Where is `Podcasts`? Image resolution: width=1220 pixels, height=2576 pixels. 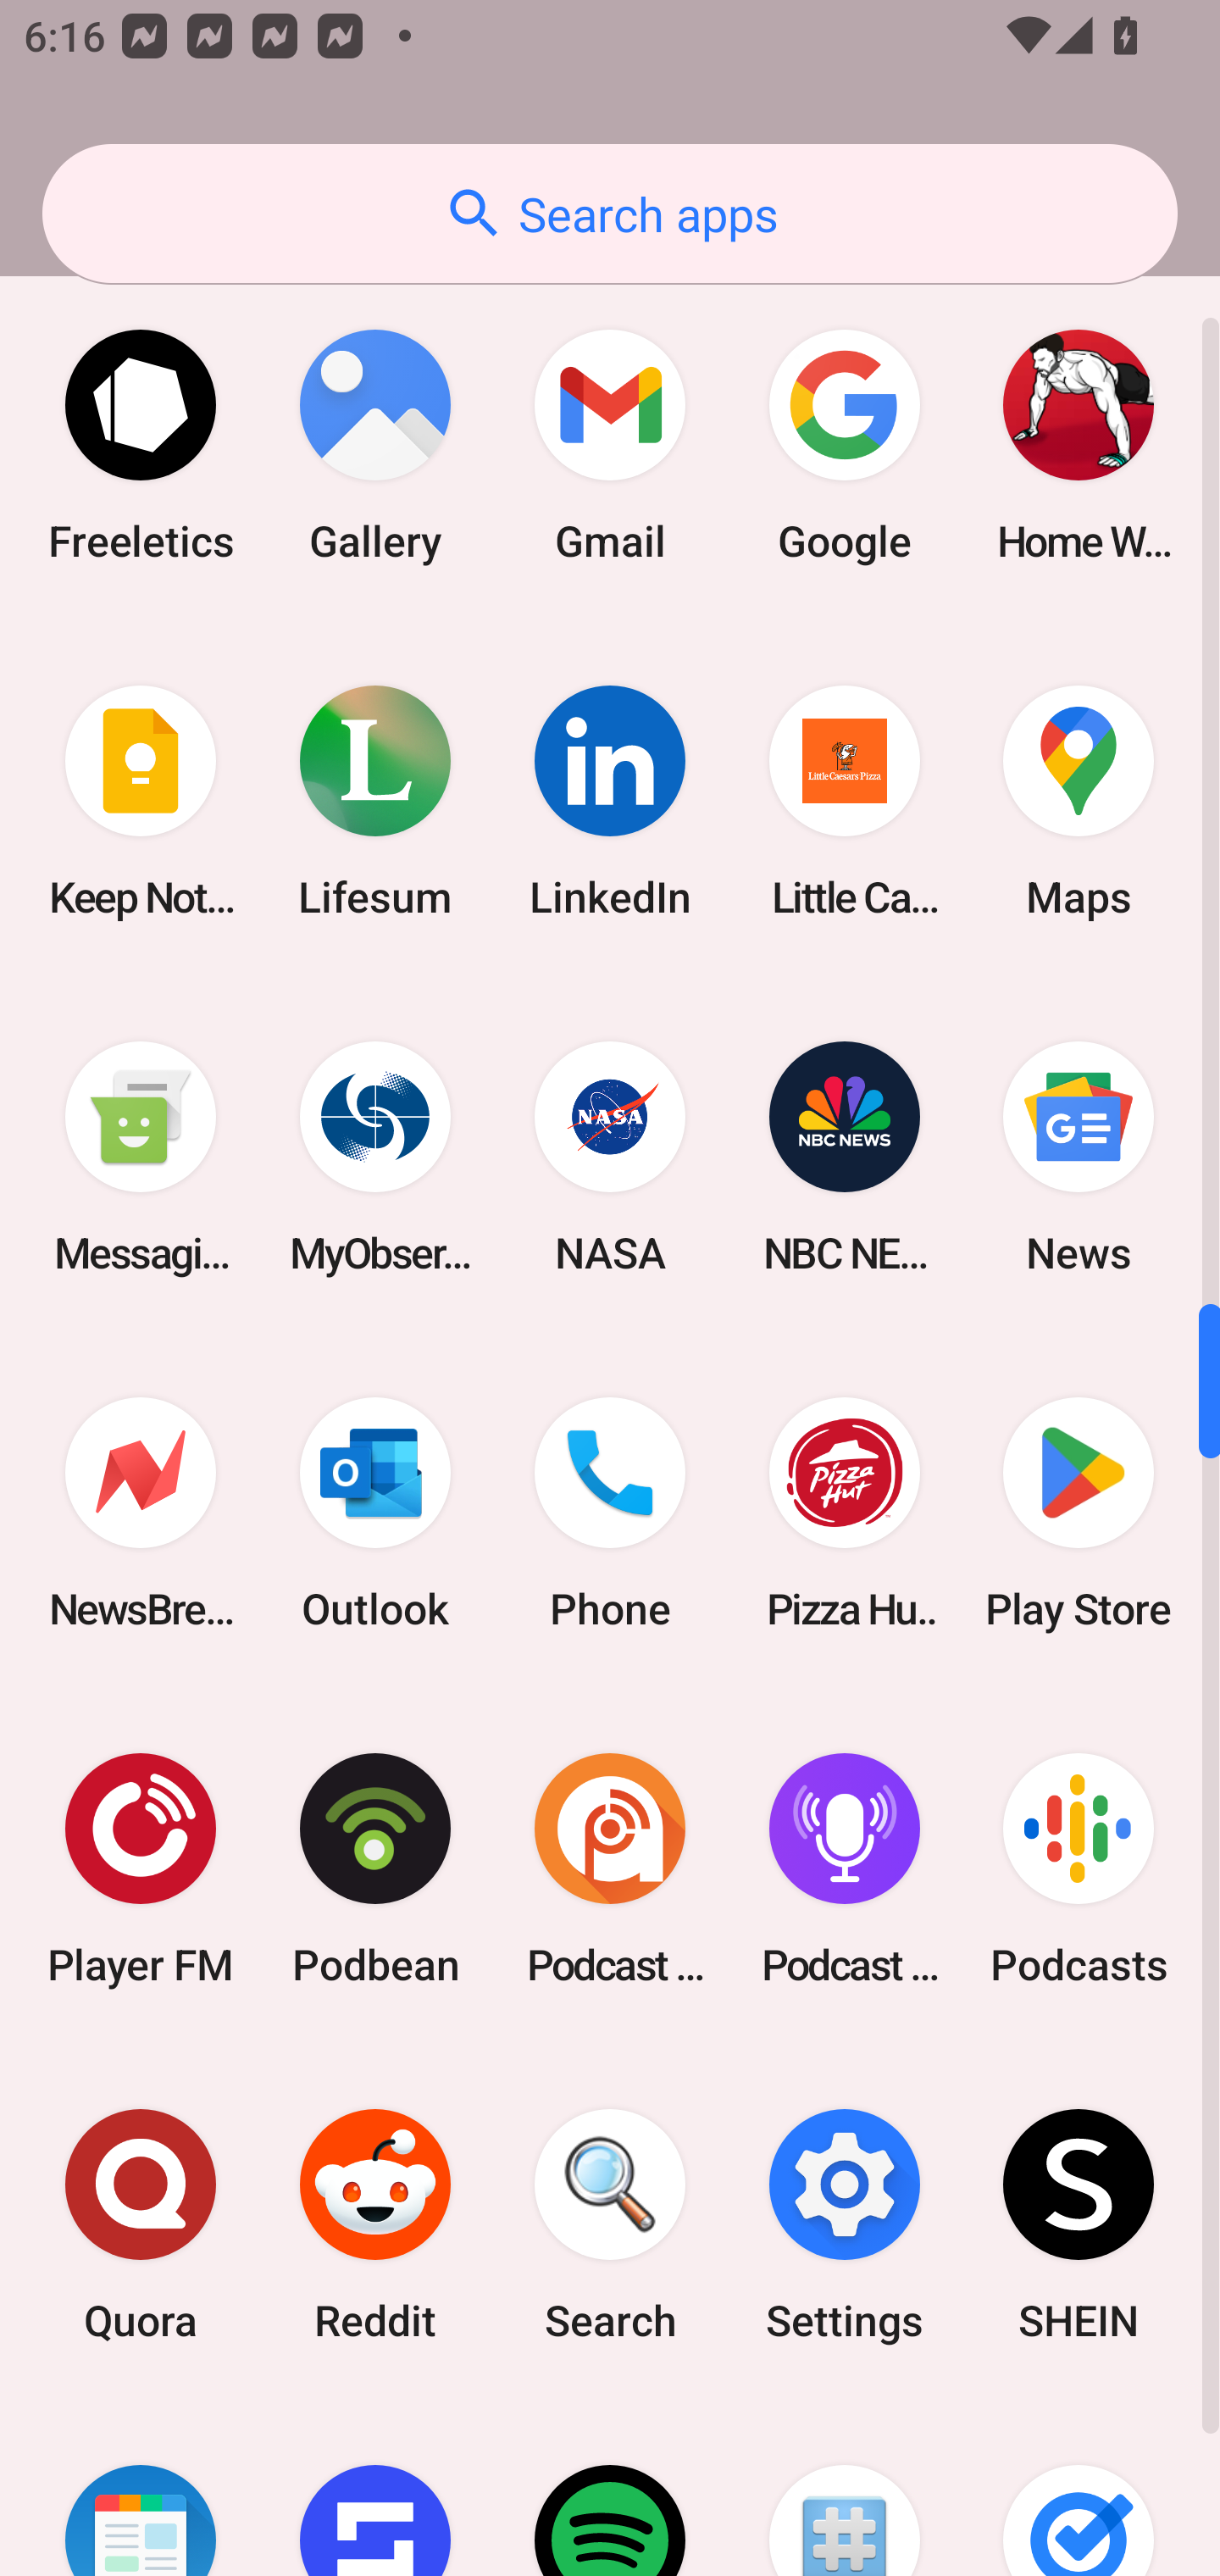 Podcasts is located at coordinates (1079, 1869).